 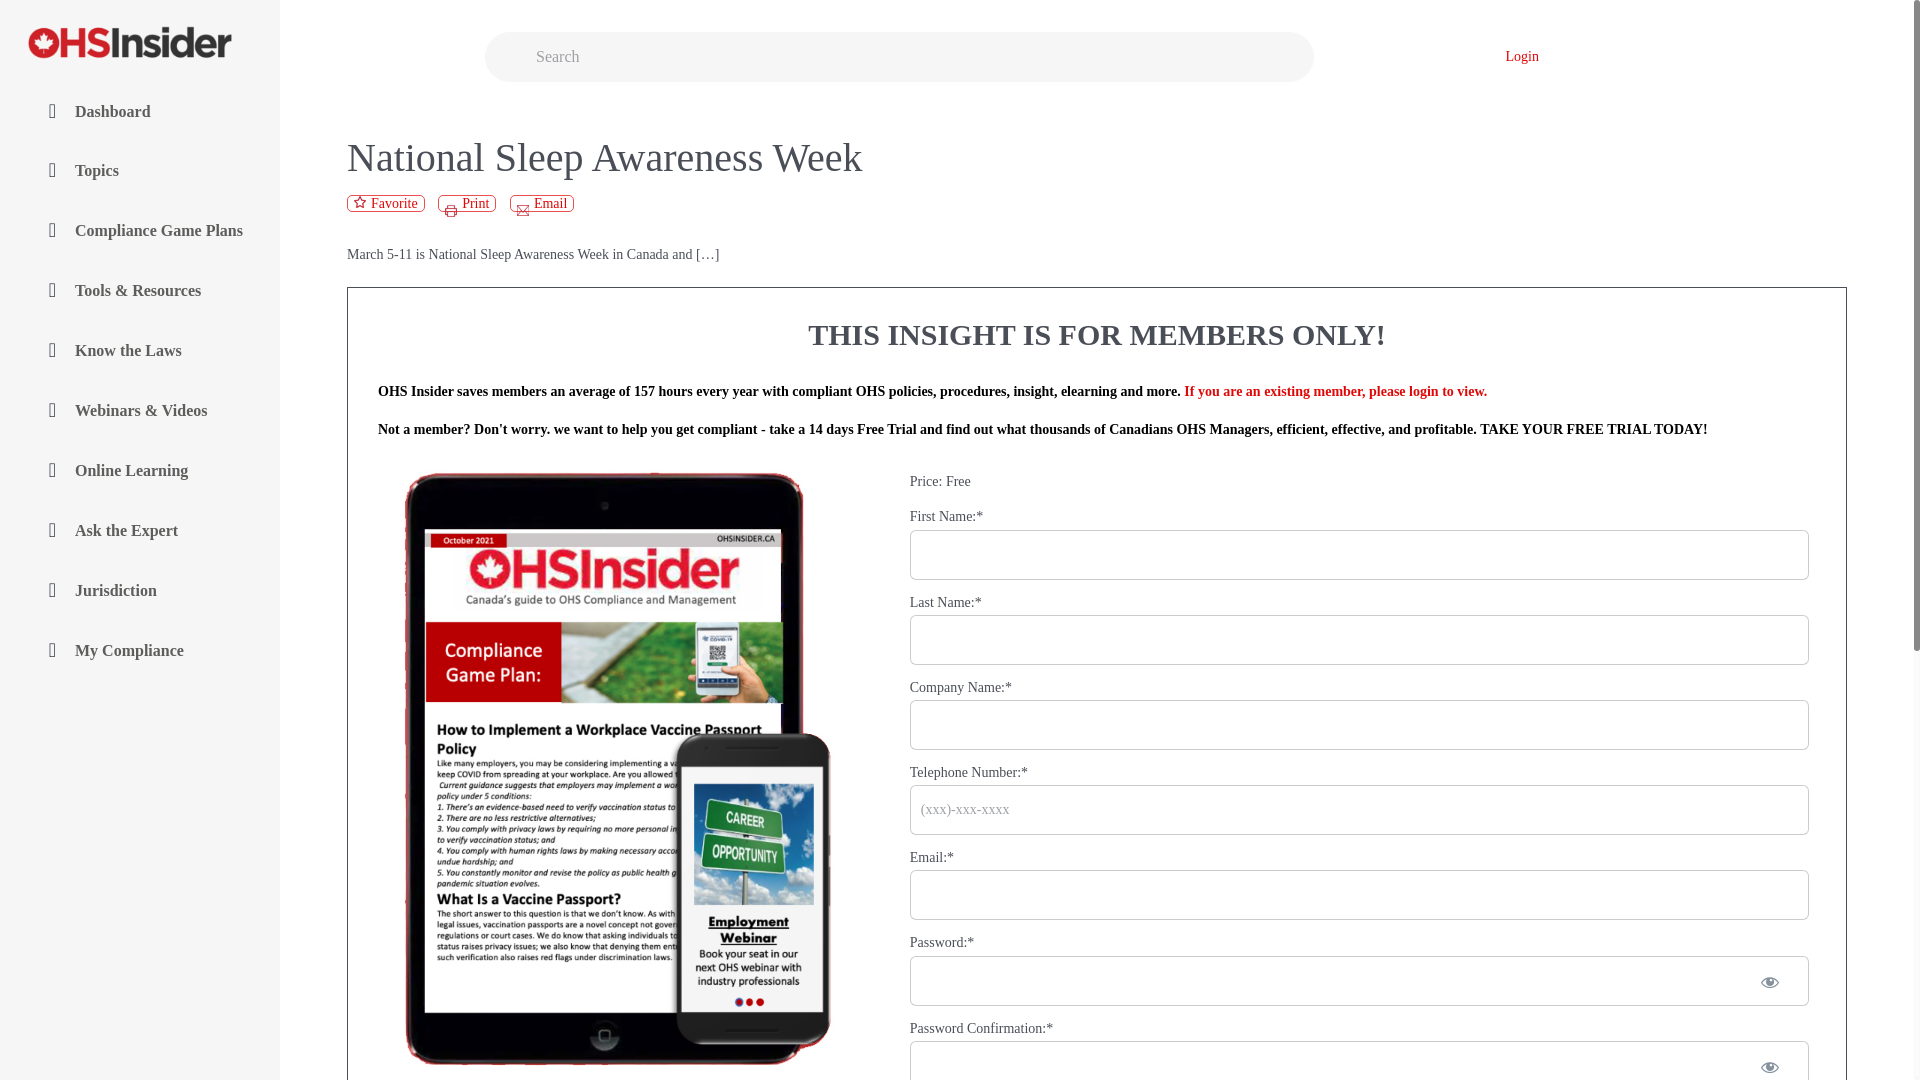 What do you see at coordinates (542, 203) in the screenshot?
I see `Share by Email` at bounding box center [542, 203].